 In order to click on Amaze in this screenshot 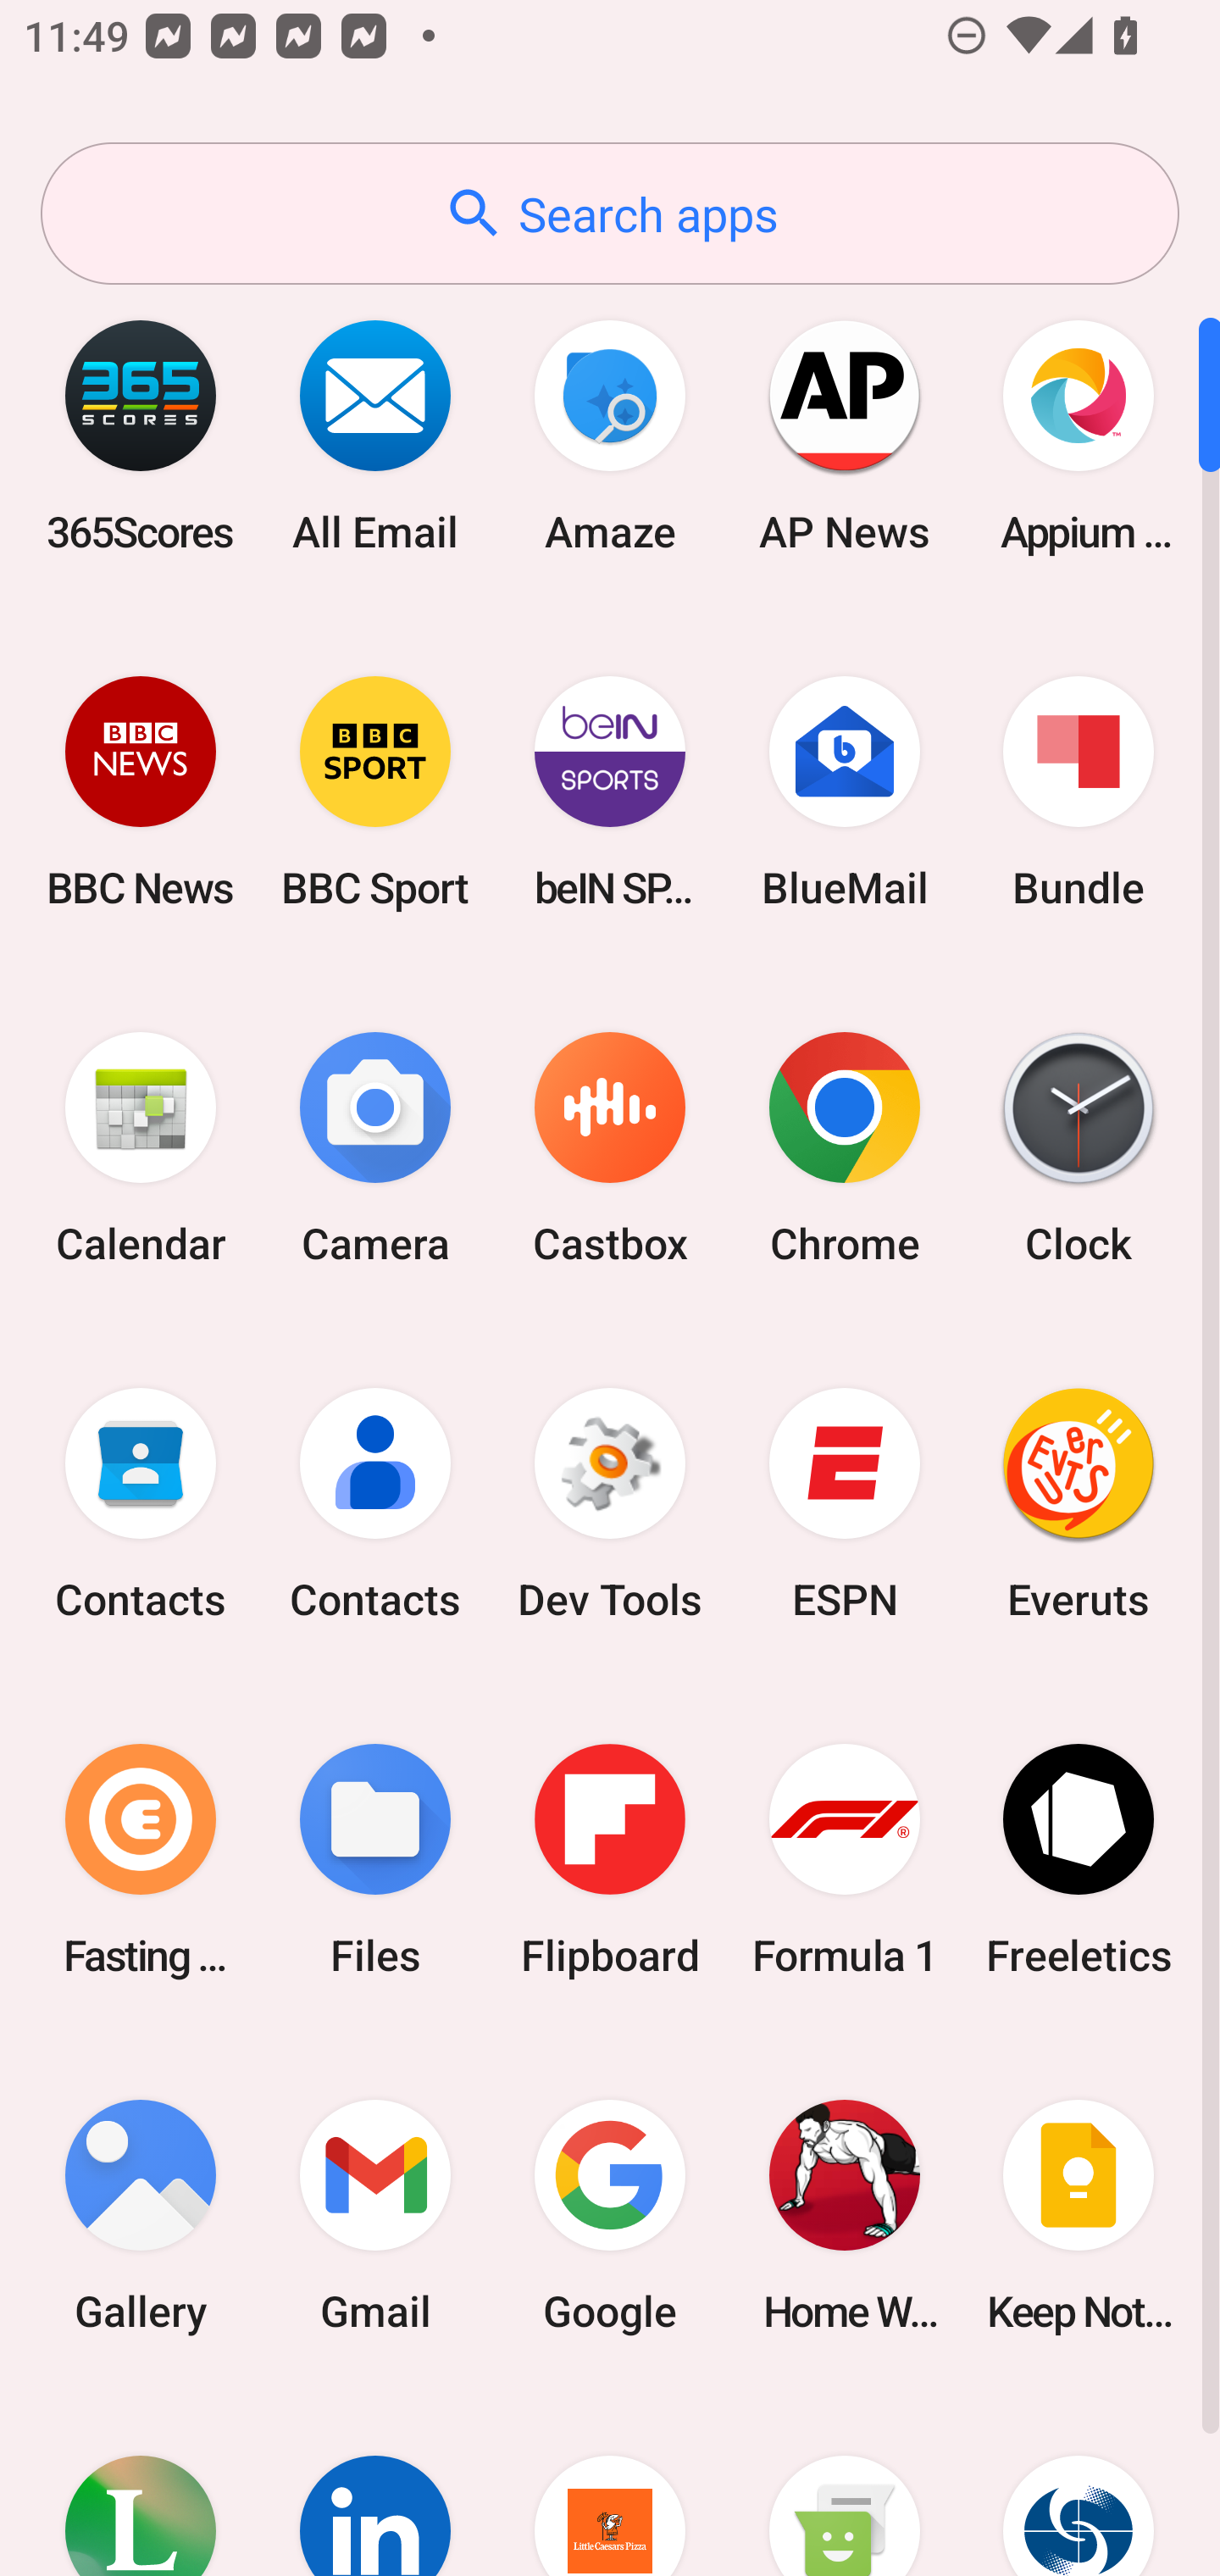, I will do `click(610, 436)`.